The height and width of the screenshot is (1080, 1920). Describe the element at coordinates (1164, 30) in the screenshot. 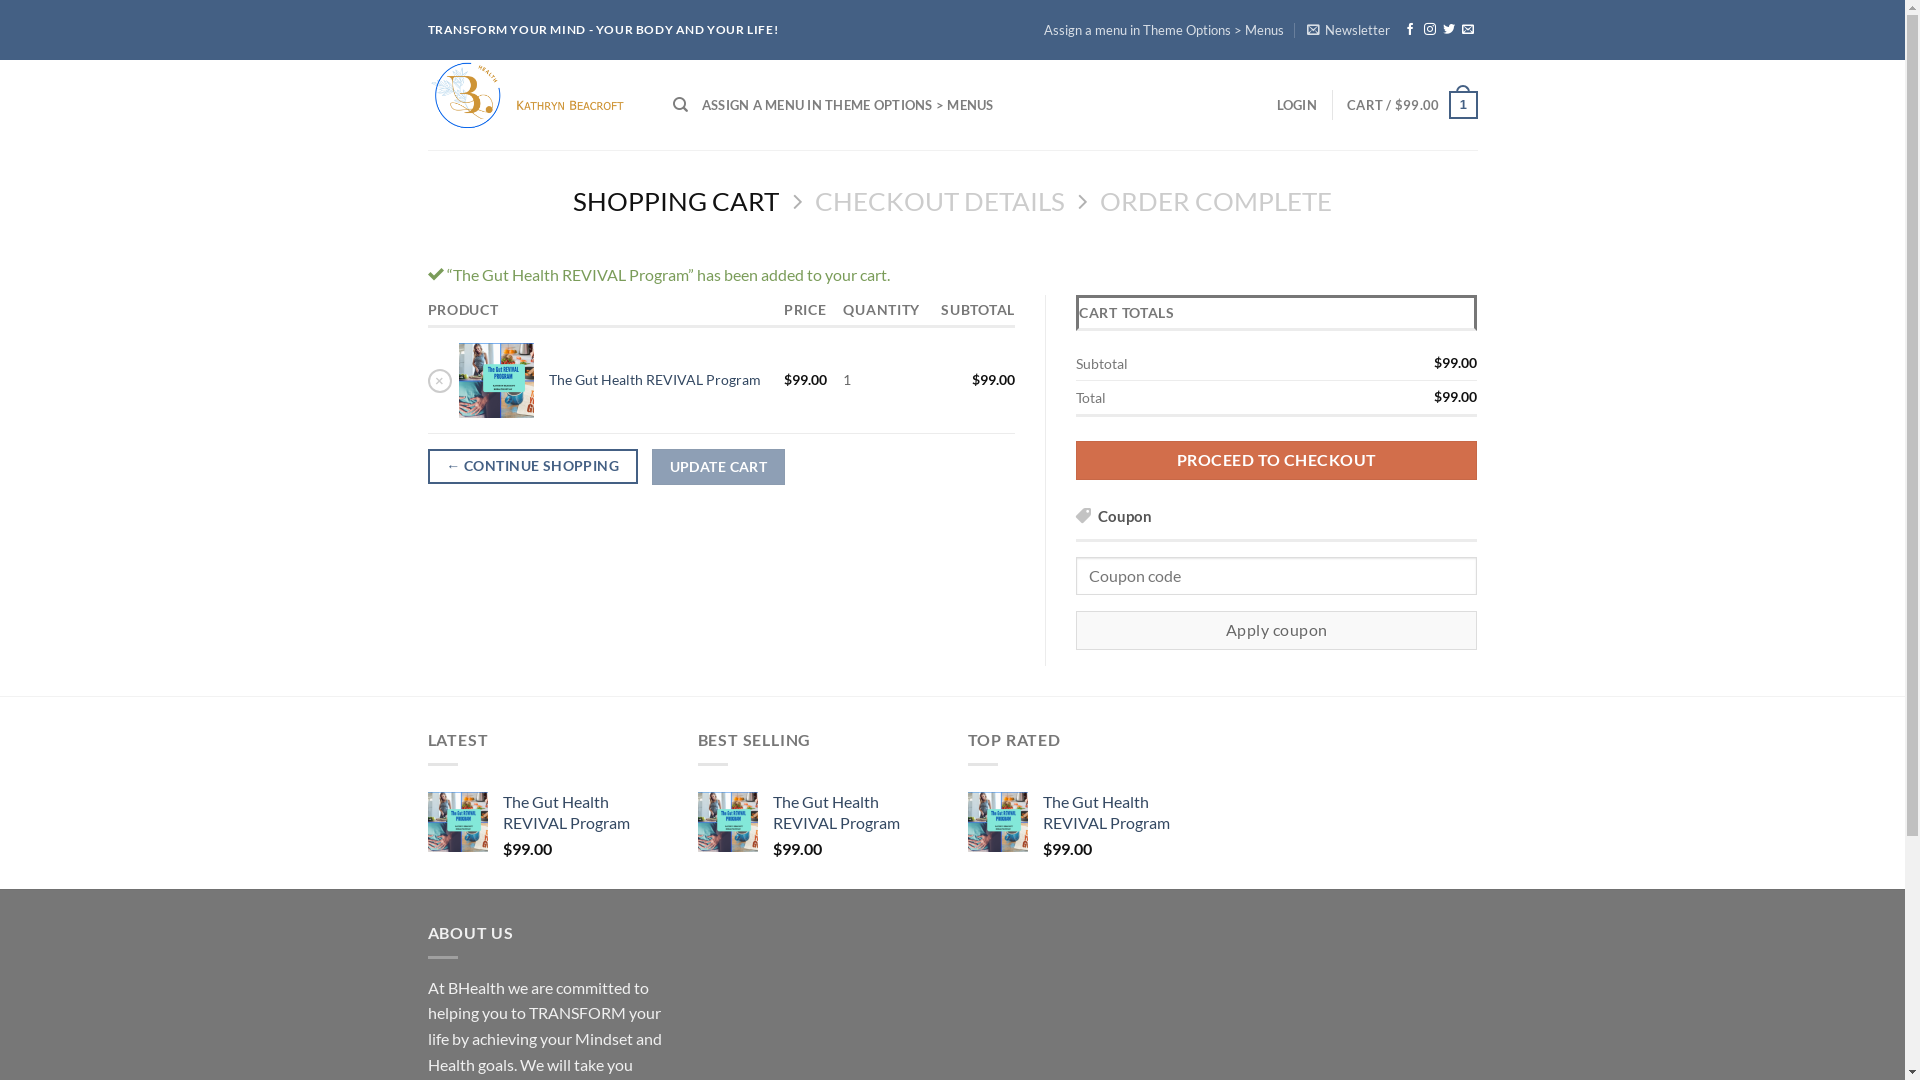

I see `Assign a menu in Theme Options > Menus` at that location.